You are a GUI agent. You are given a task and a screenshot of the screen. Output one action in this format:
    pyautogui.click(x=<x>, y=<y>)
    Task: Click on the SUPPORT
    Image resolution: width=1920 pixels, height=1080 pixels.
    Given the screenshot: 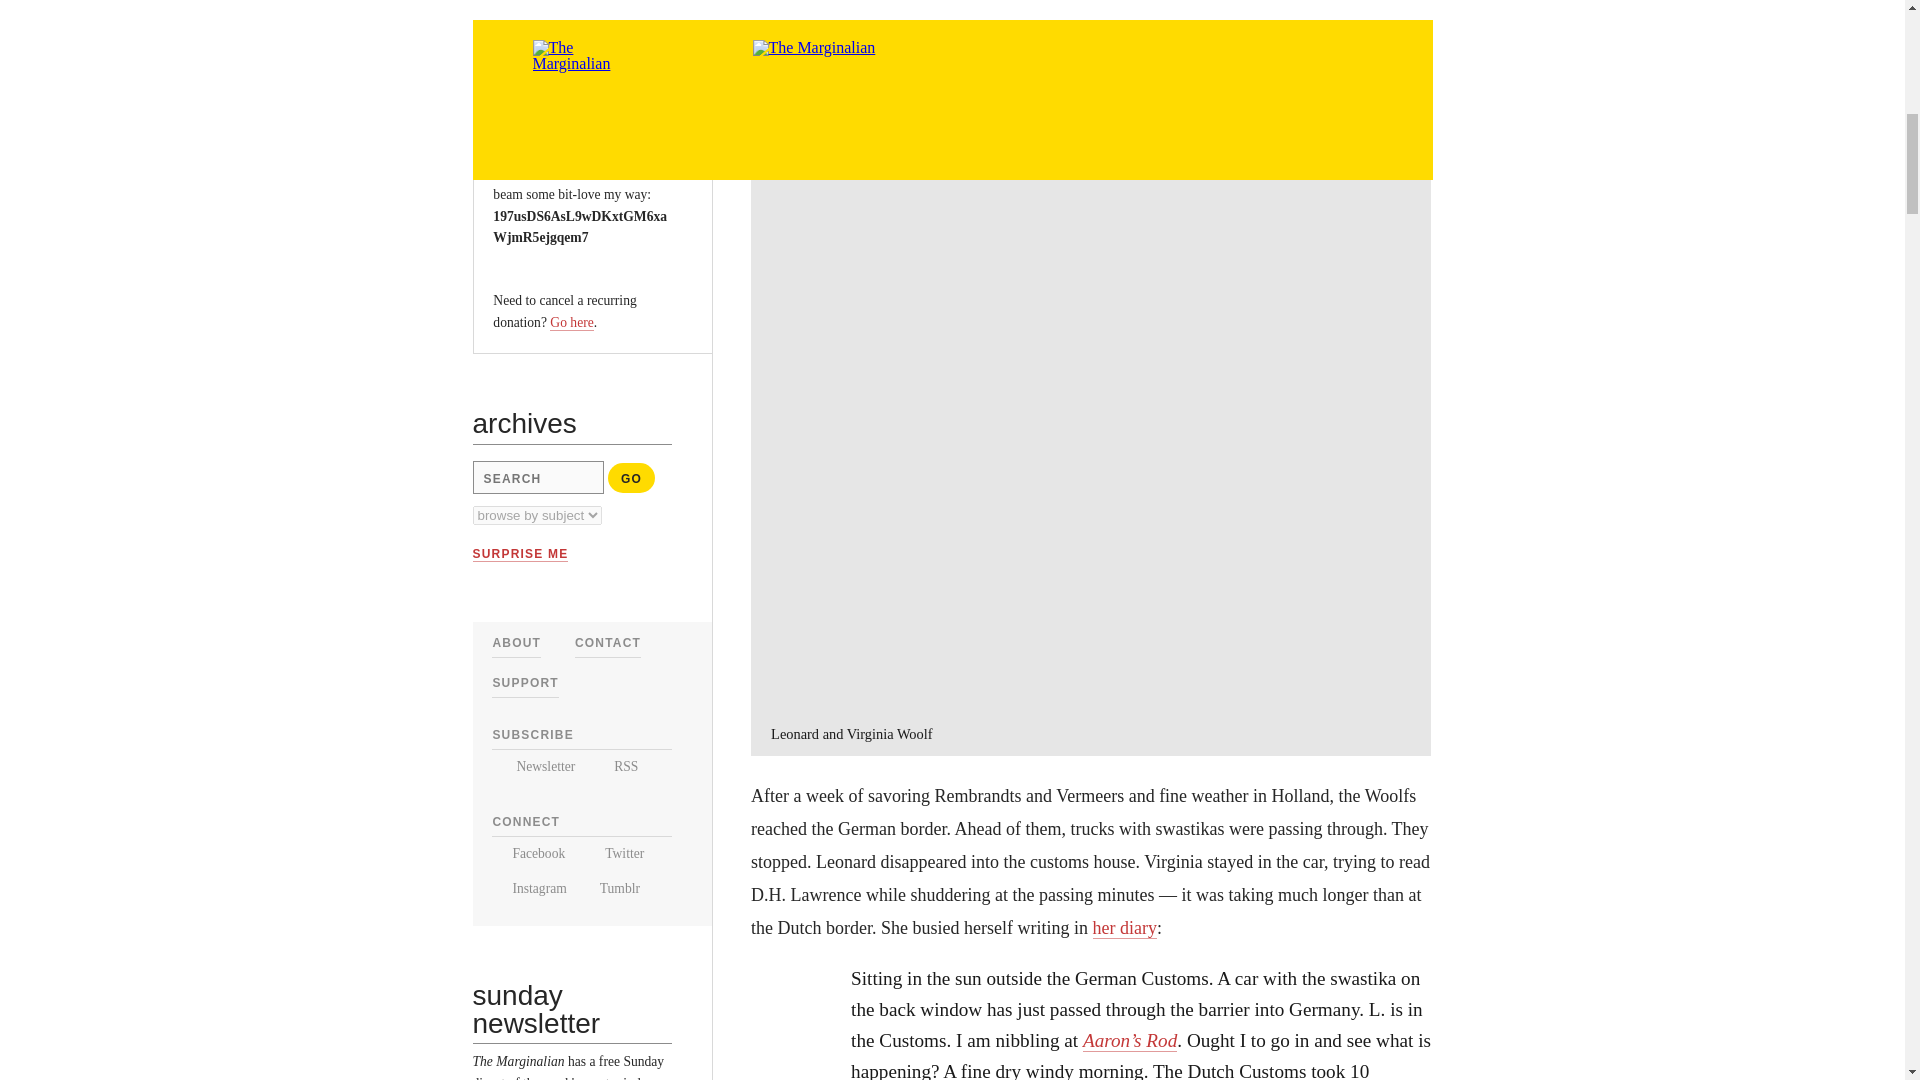 What is the action you would take?
    pyautogui.click(x=524, y=683)
    